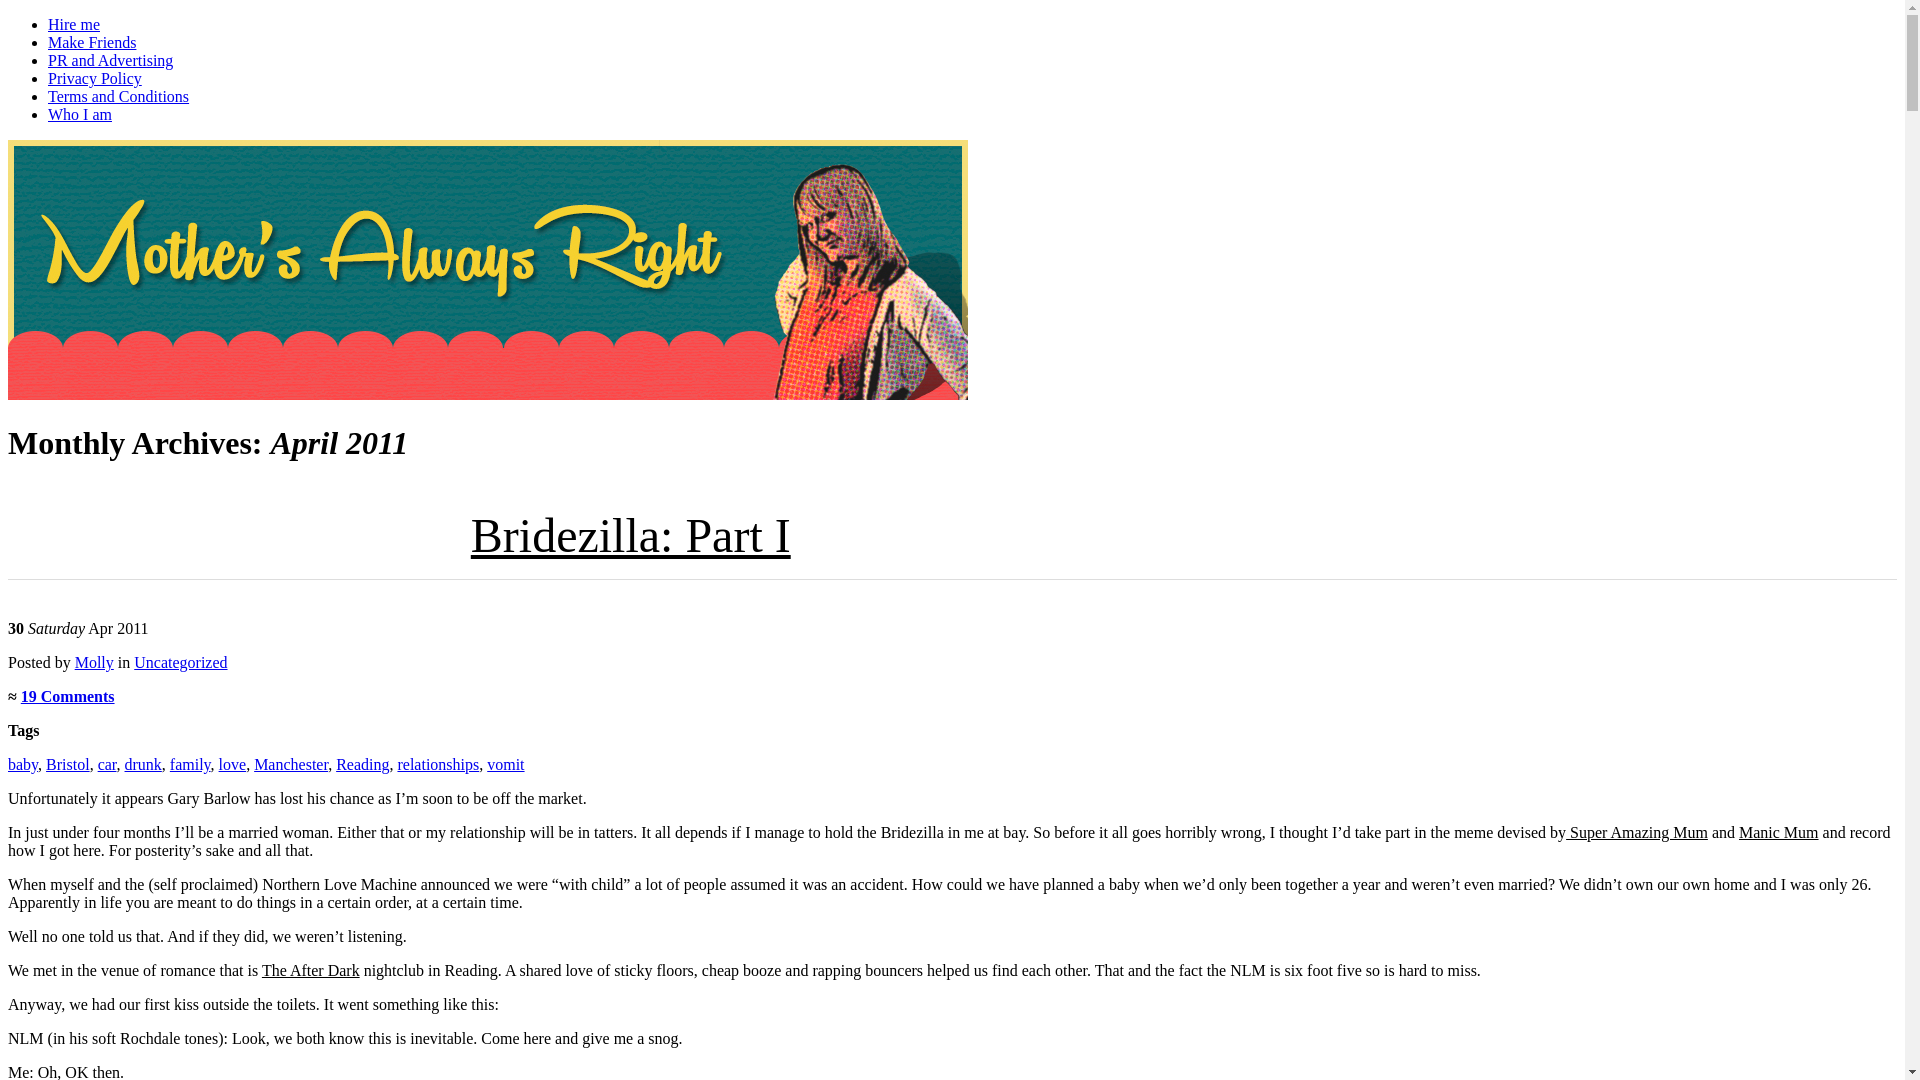 The height and width of the screenshot is (1080, 1920). I want to click on Manchester, so click(290, 764).